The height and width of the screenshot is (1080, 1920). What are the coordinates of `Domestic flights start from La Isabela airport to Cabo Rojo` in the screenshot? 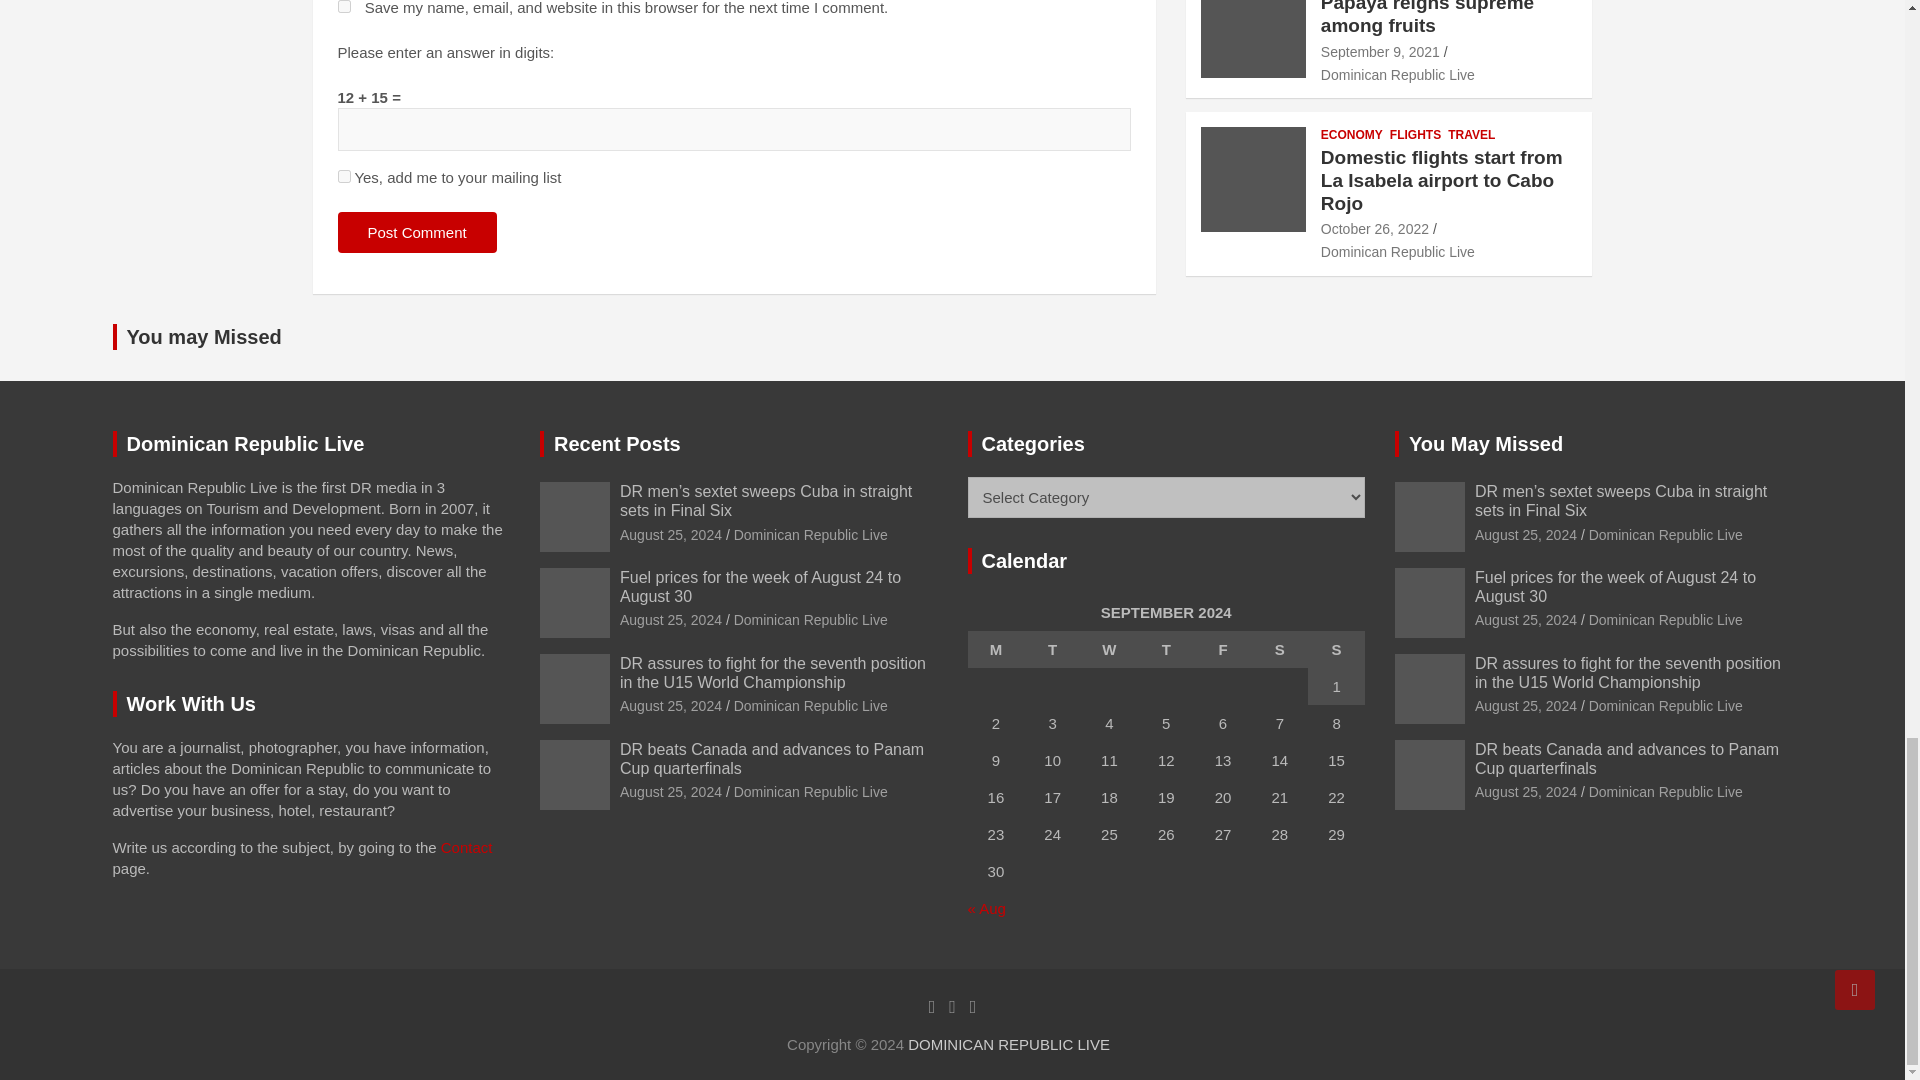 It's located at (1374, 228).